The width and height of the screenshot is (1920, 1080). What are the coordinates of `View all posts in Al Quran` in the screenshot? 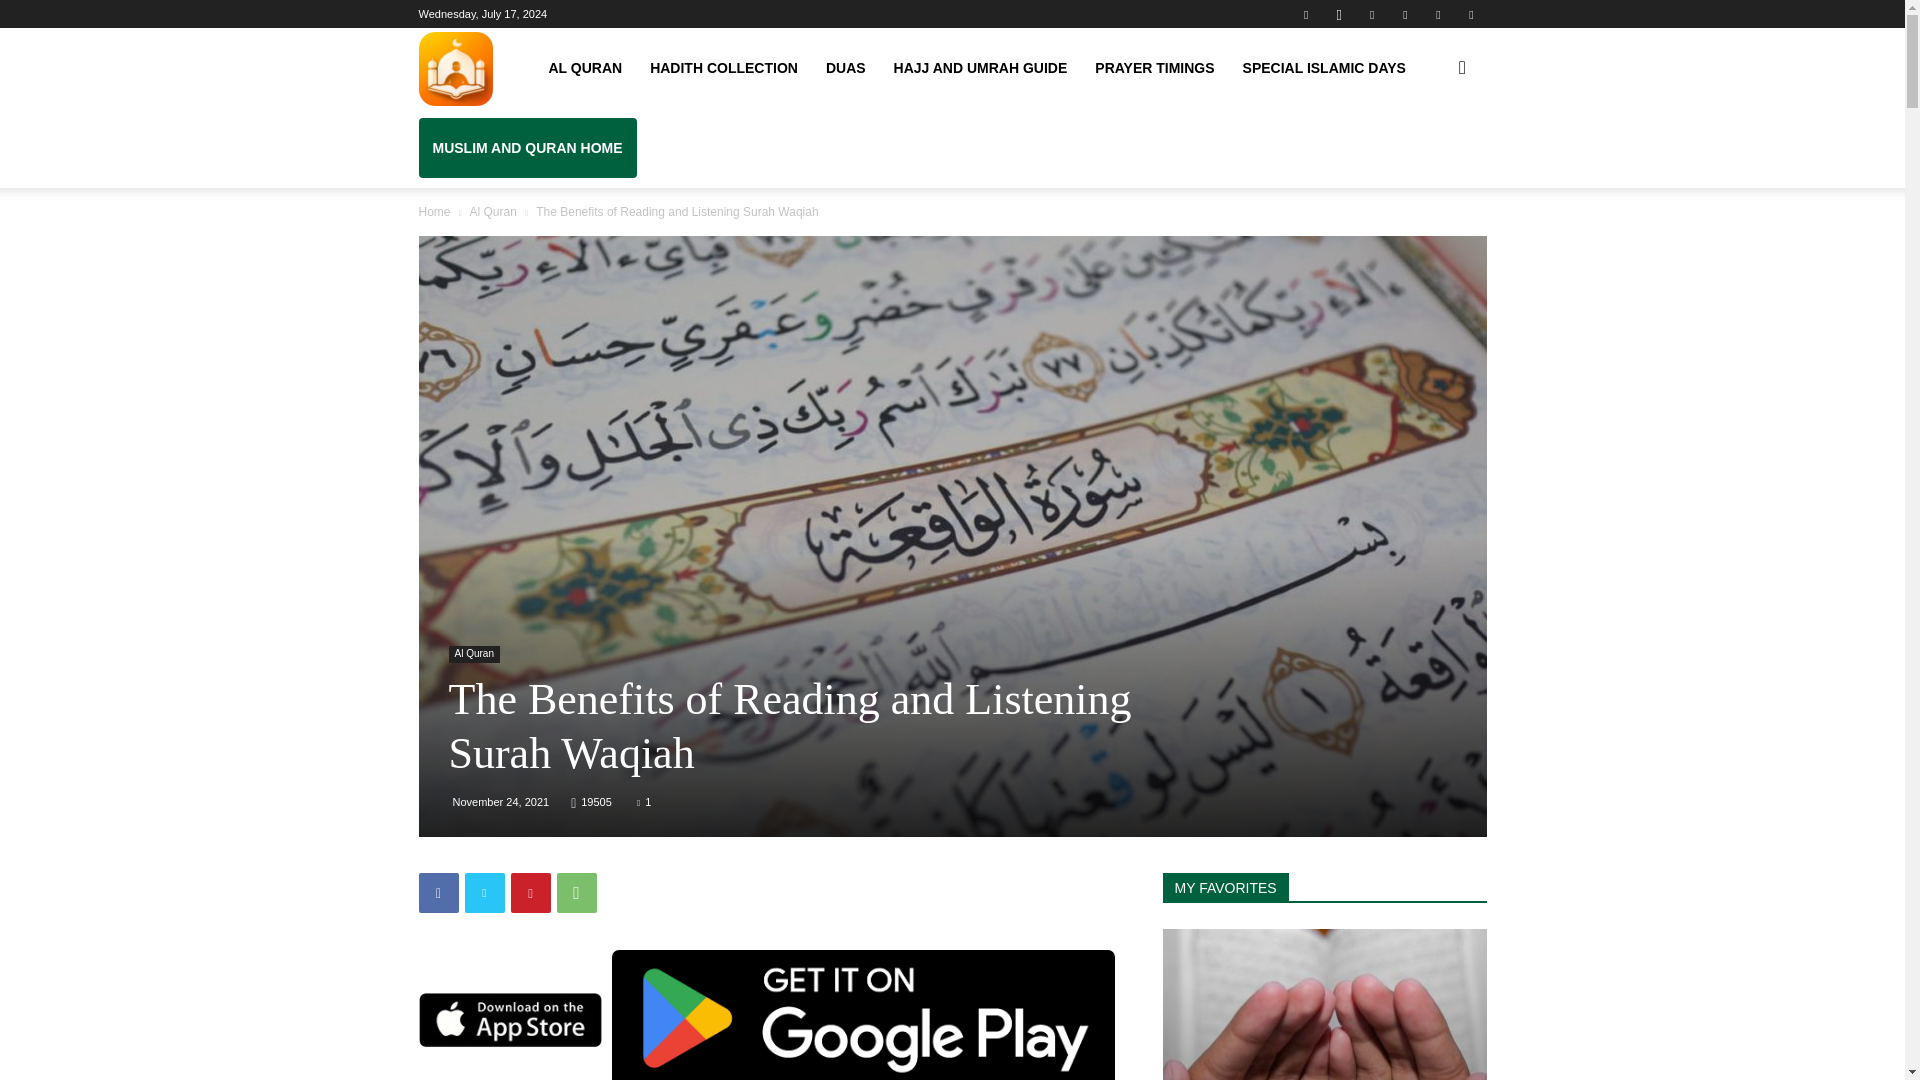 It's located at (492, 212).